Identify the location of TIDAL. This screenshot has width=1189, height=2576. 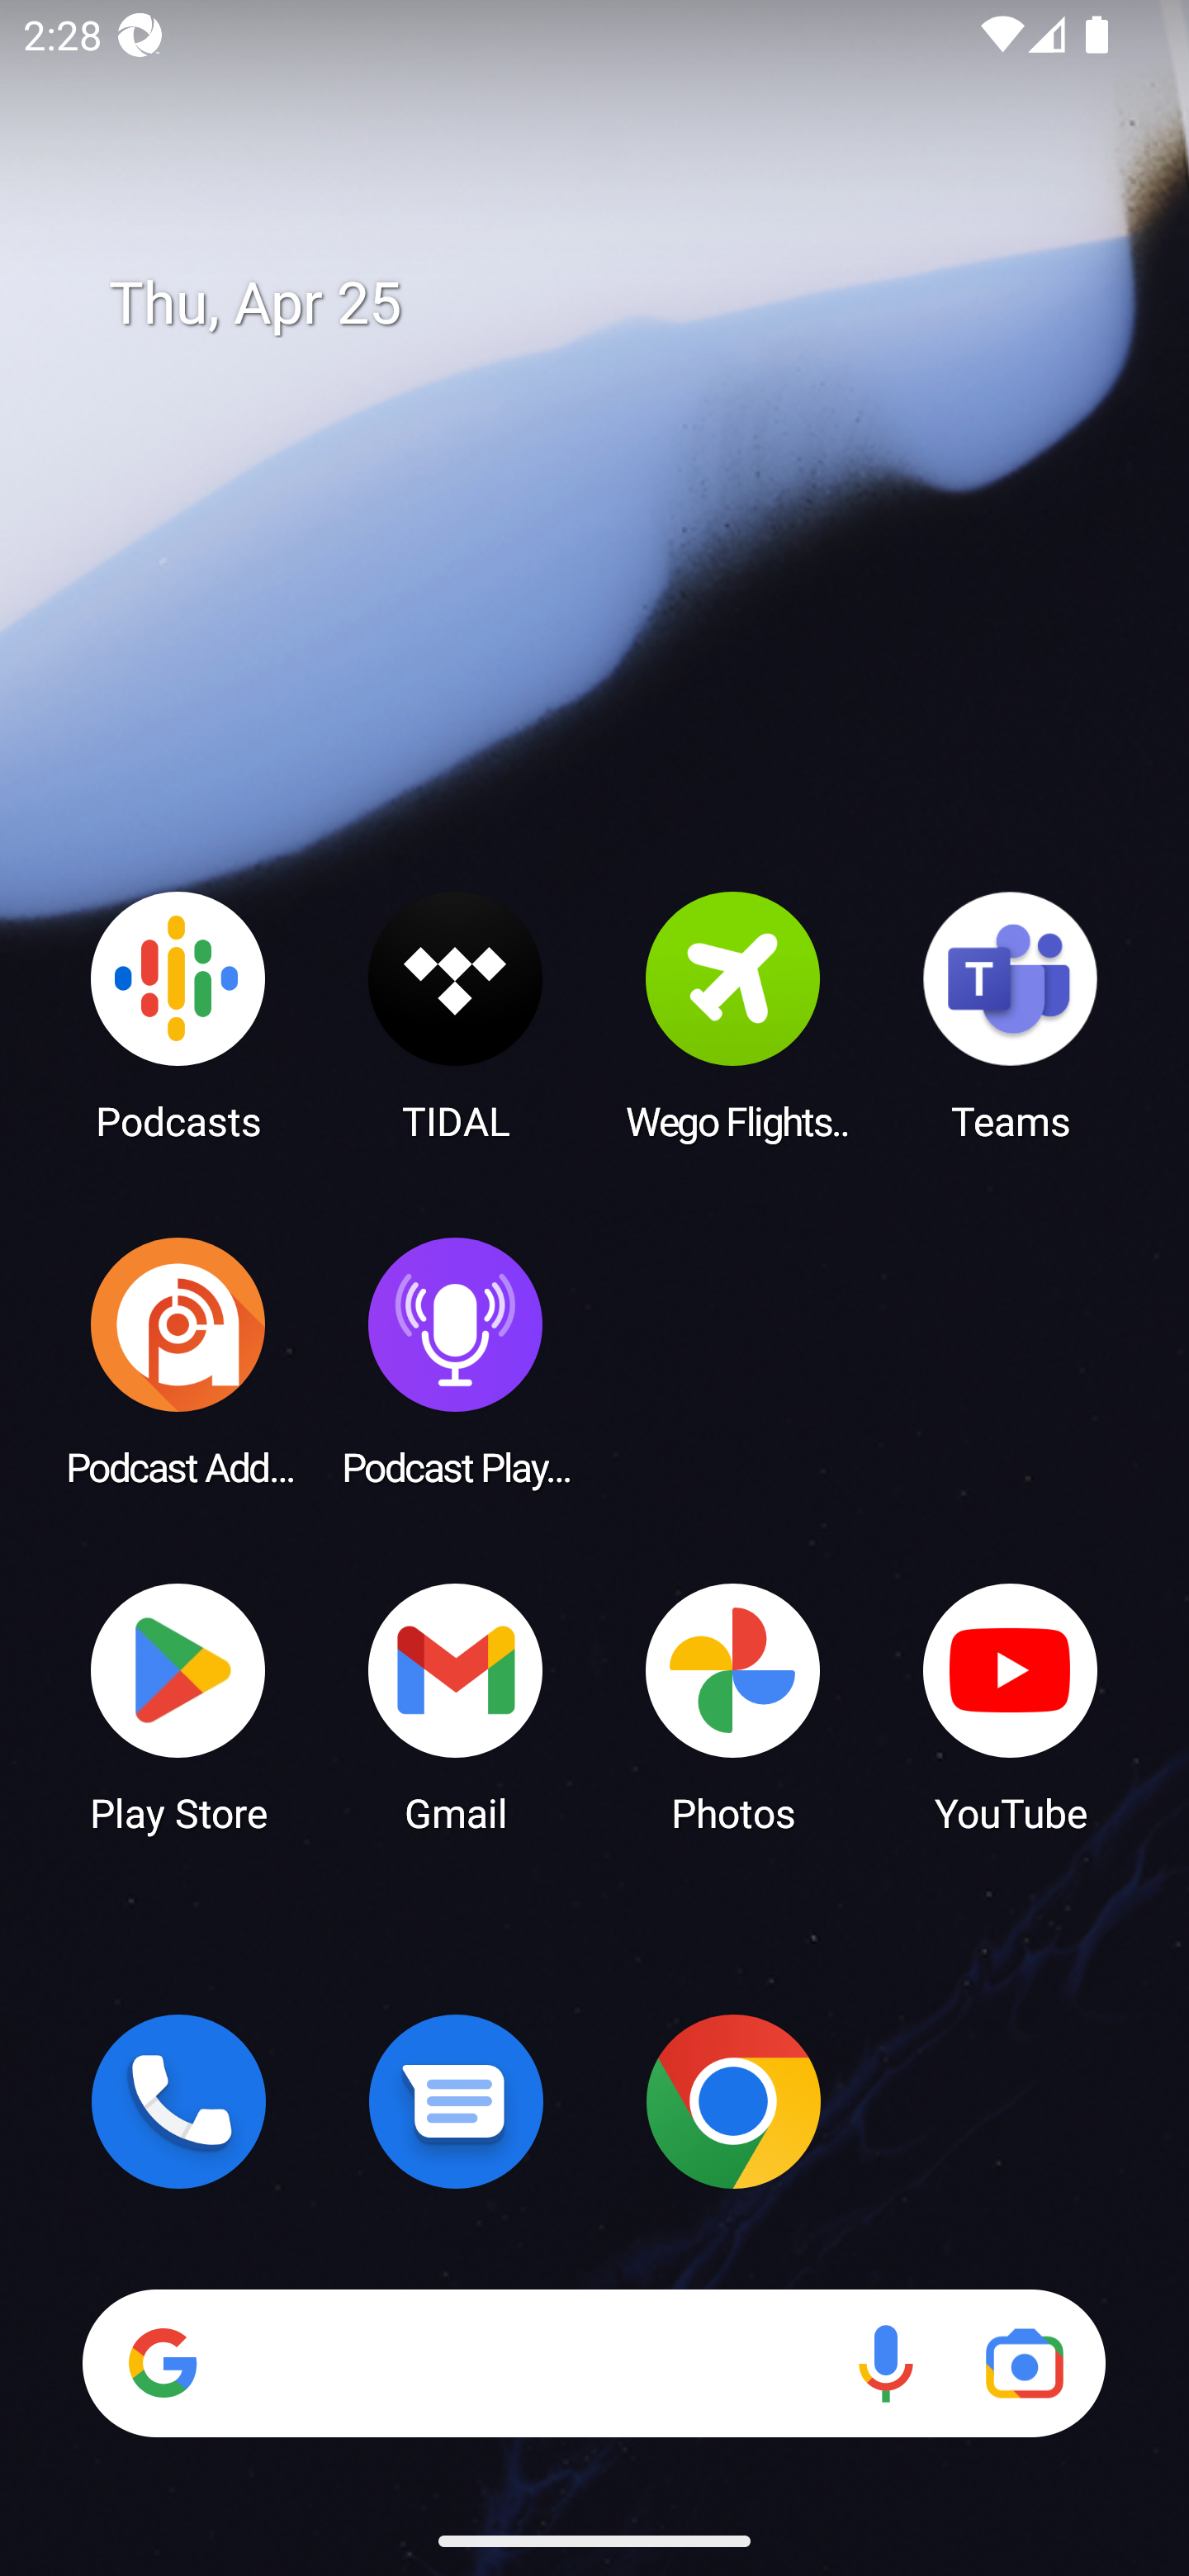
(456, 1015).